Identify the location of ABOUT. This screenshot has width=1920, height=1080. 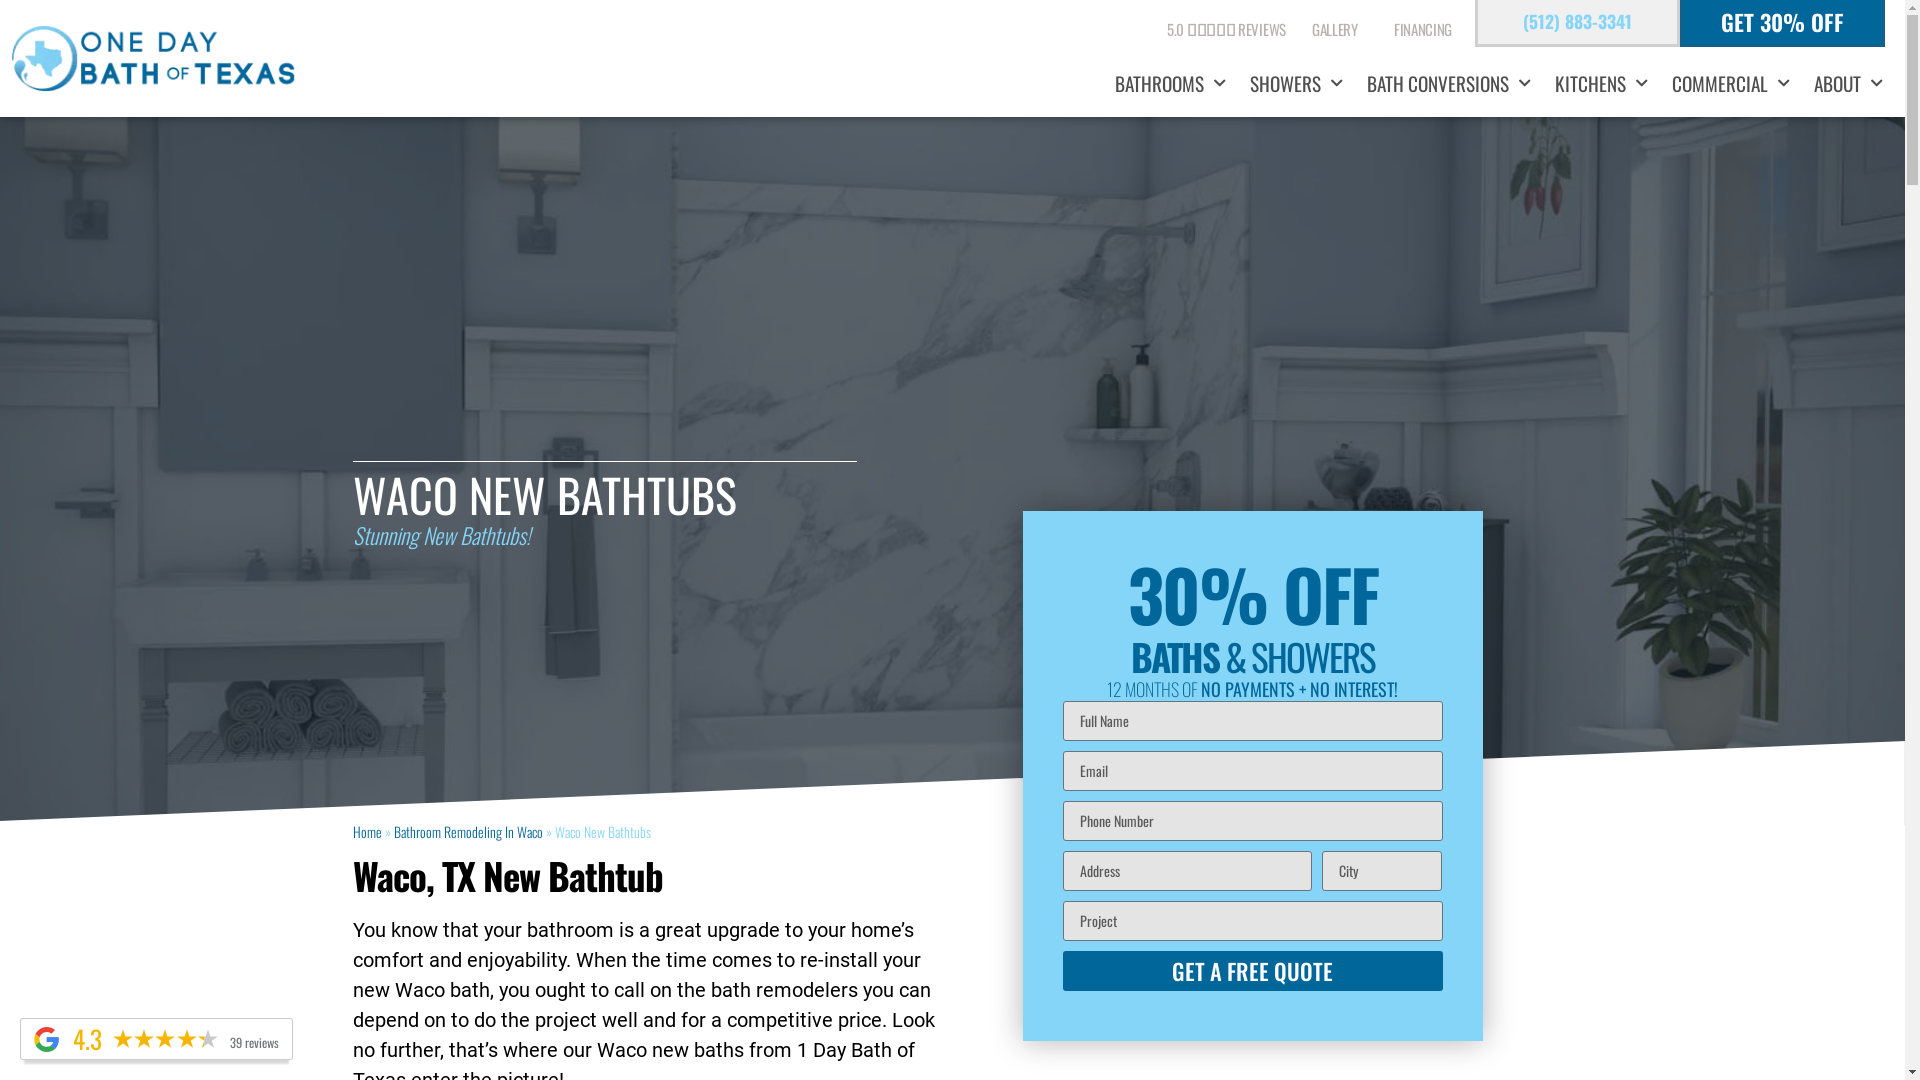
(1848, 84).